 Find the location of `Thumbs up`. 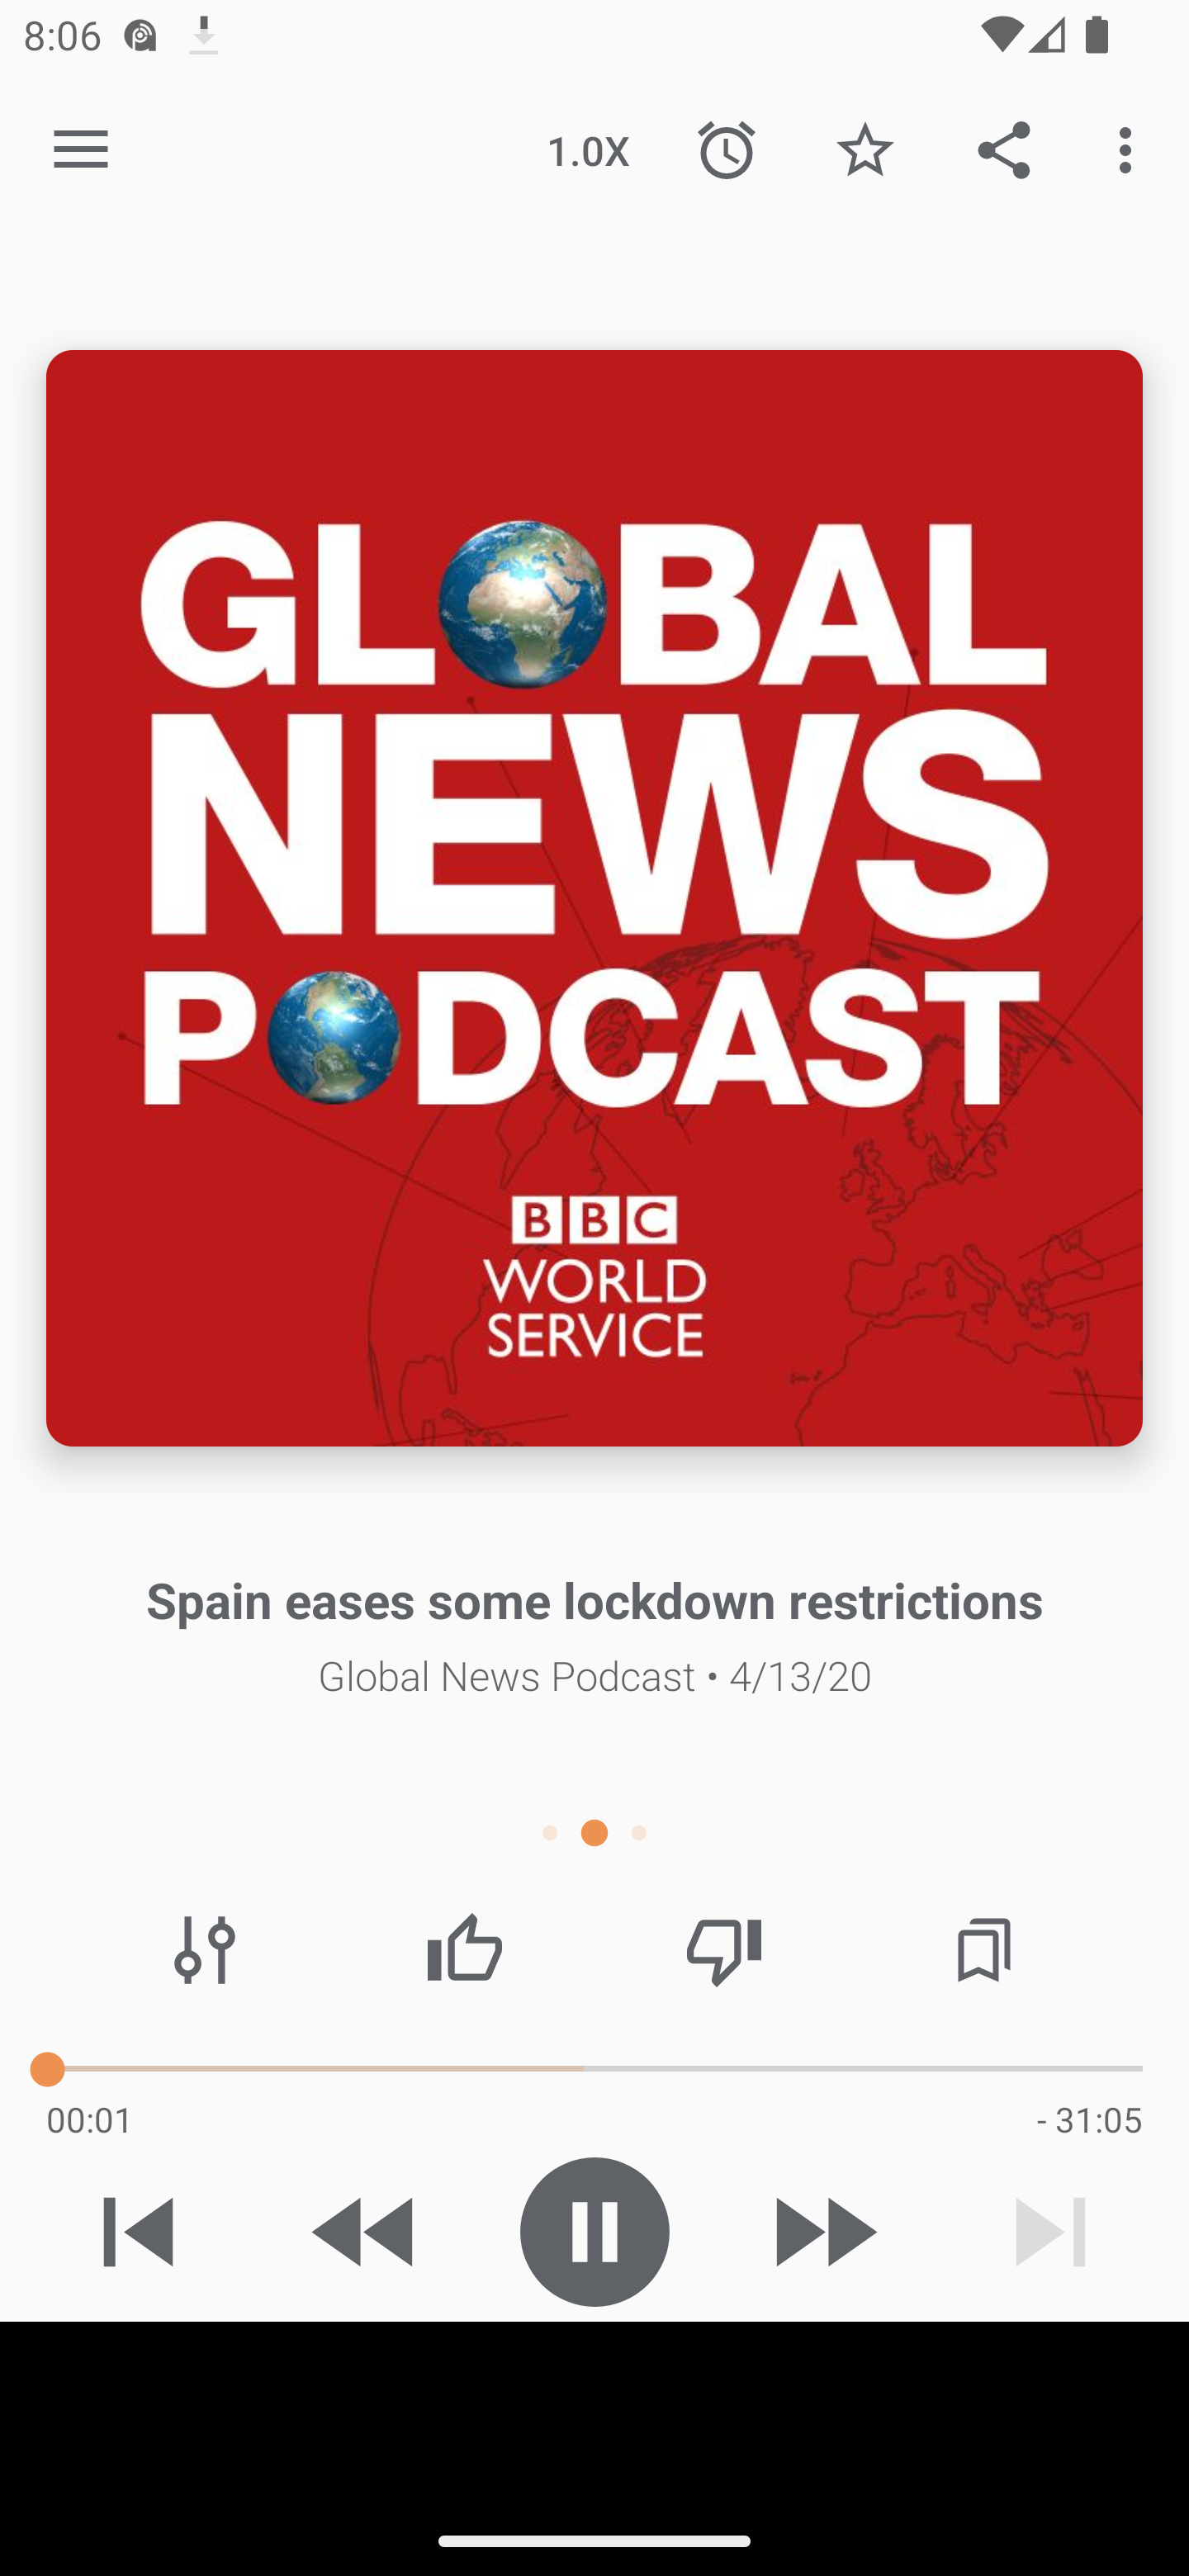

Thumbs up is located at coordinates (464, 1950).